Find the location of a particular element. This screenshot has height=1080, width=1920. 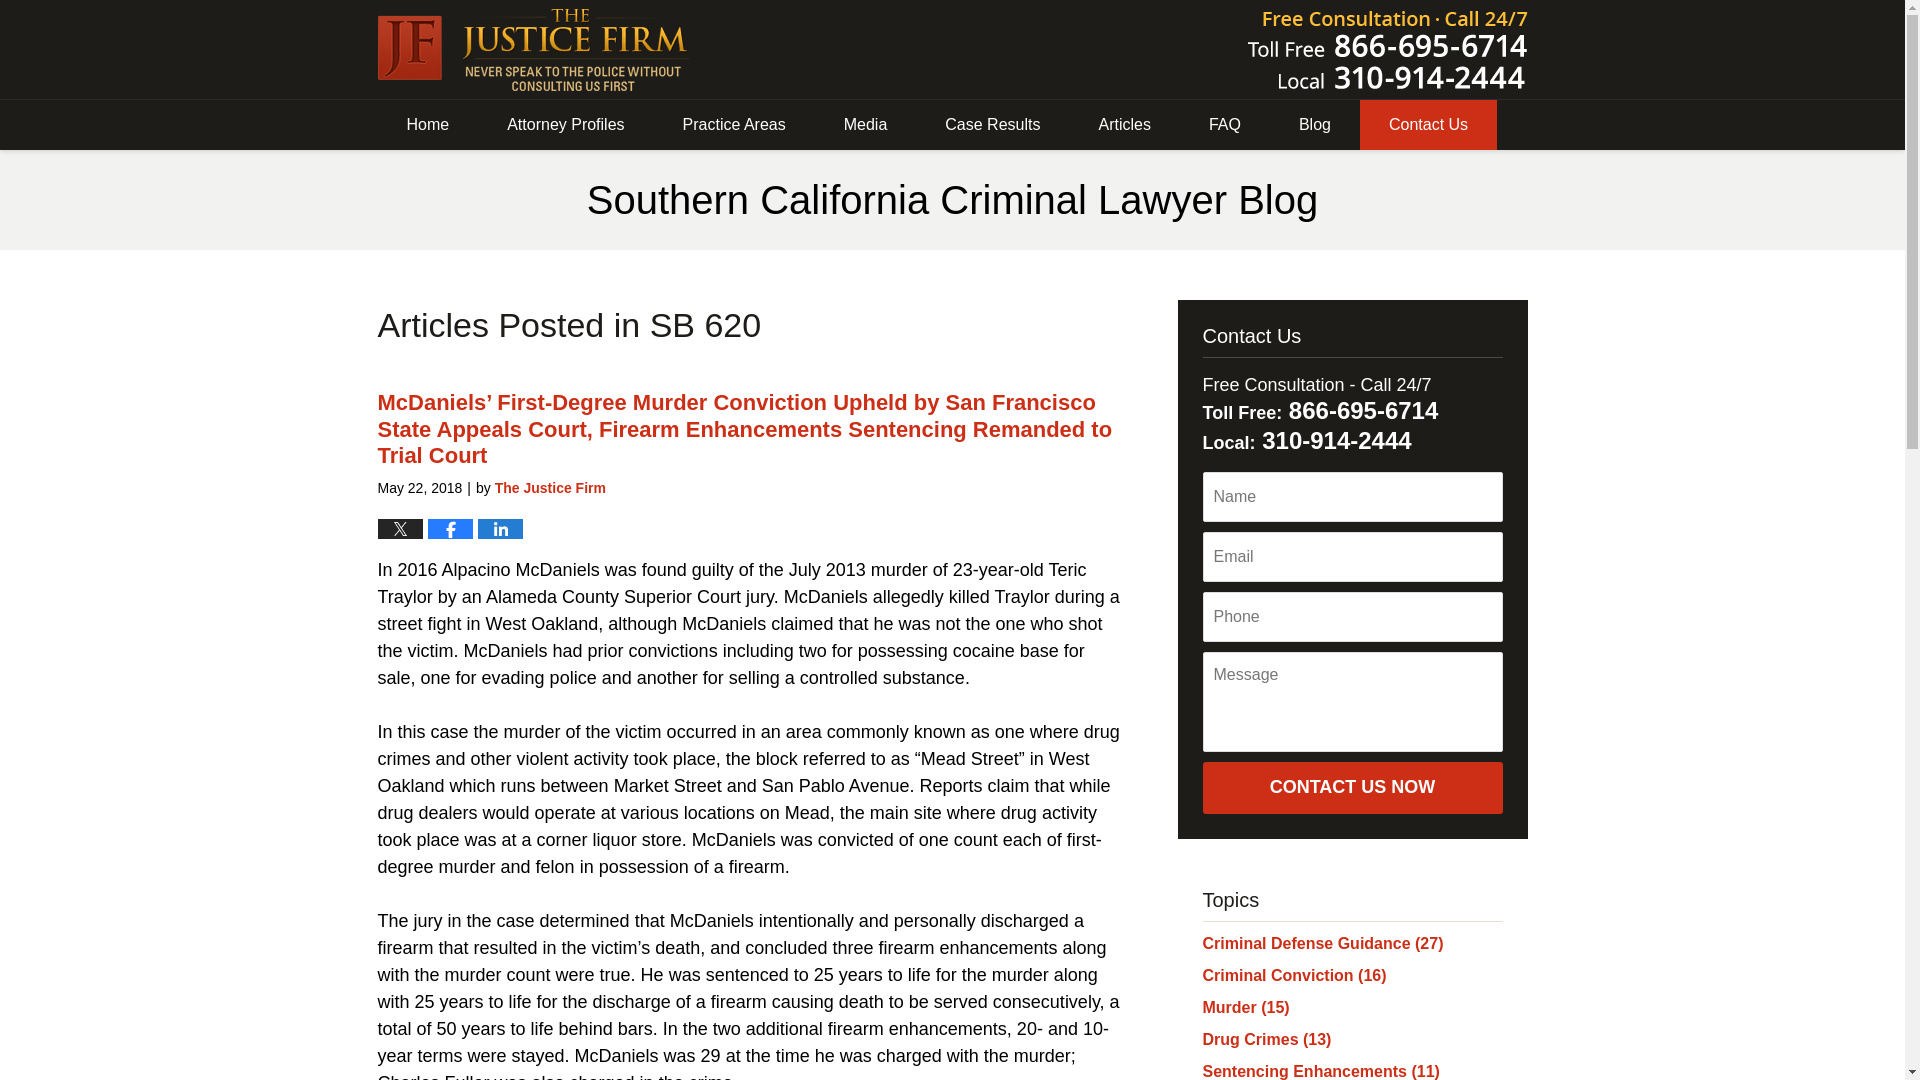

Attorney Profiles is located at coordinates (565, 125).